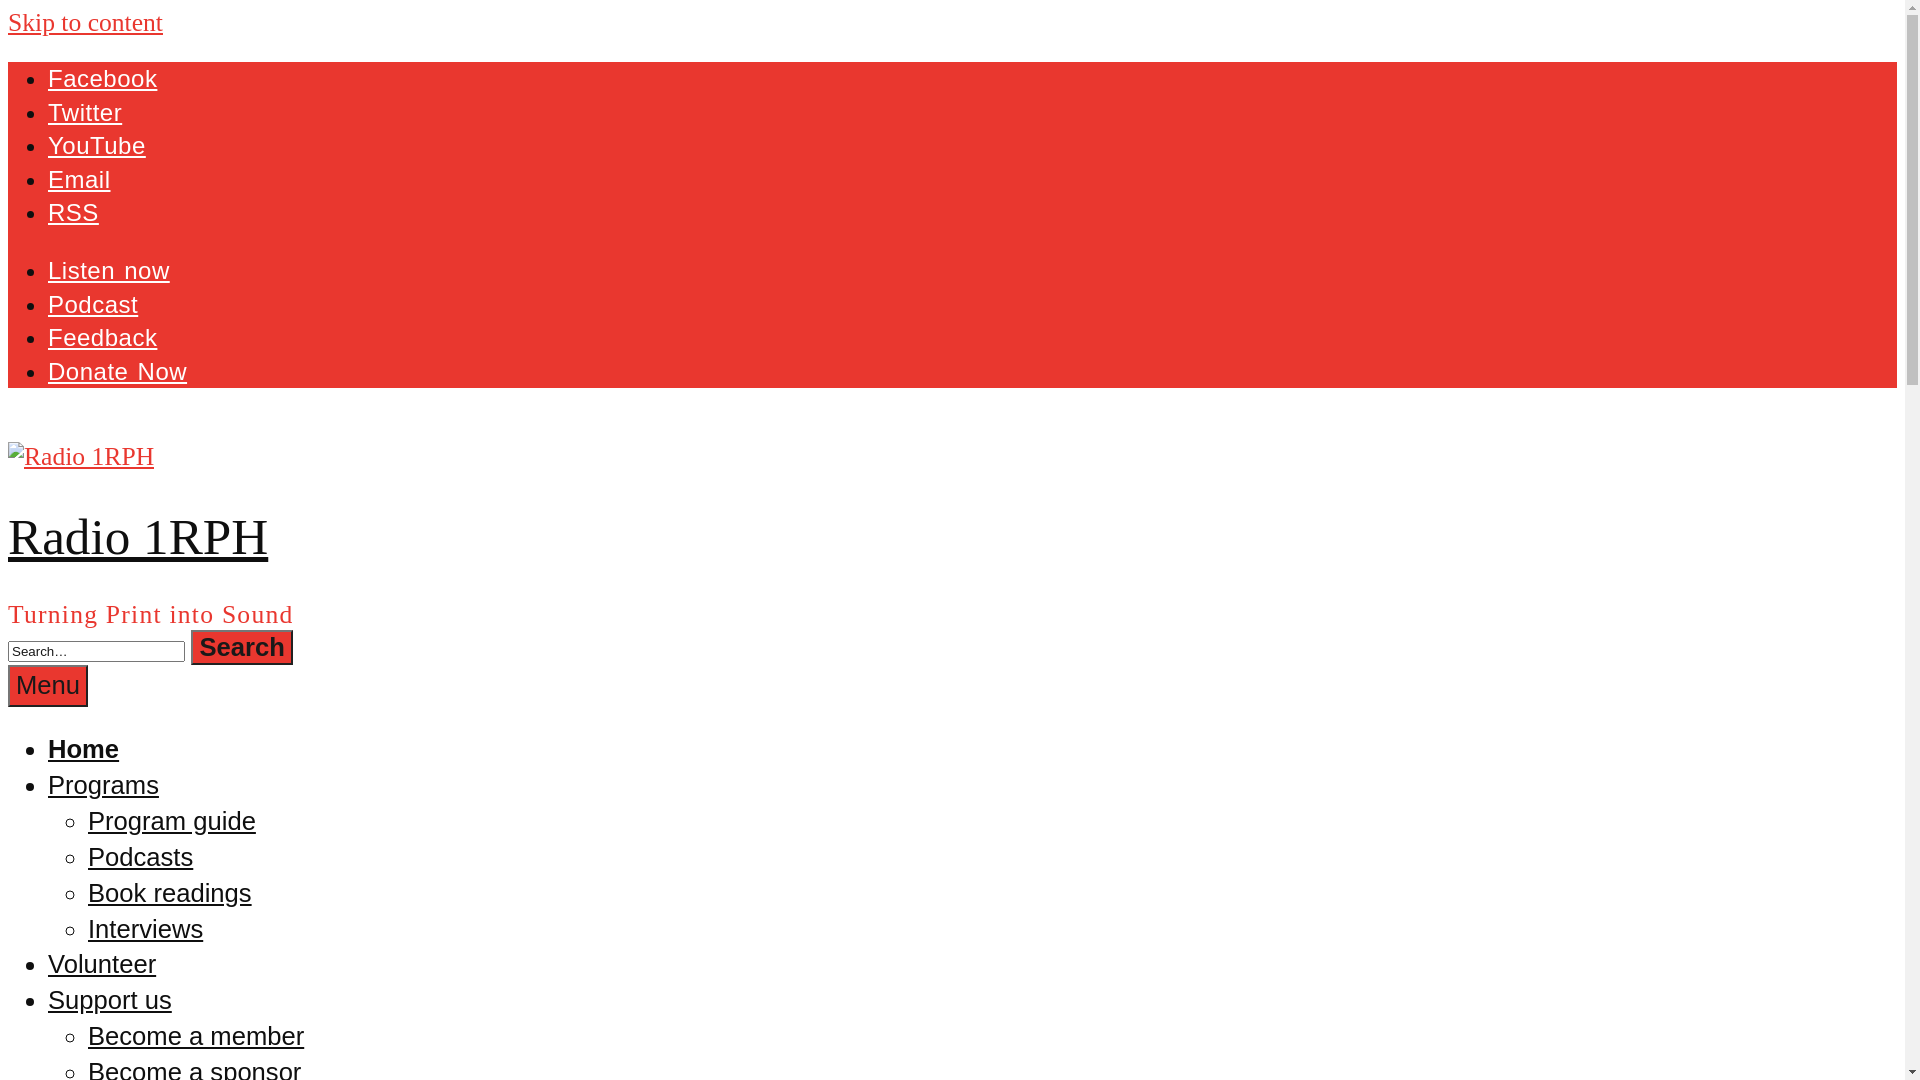 The width and height of the screenshot is (1920, 1080). What do you see at coordinates (110, 1000) in the screenshot?
I see `Support us` at bounding box center [110, 1000].